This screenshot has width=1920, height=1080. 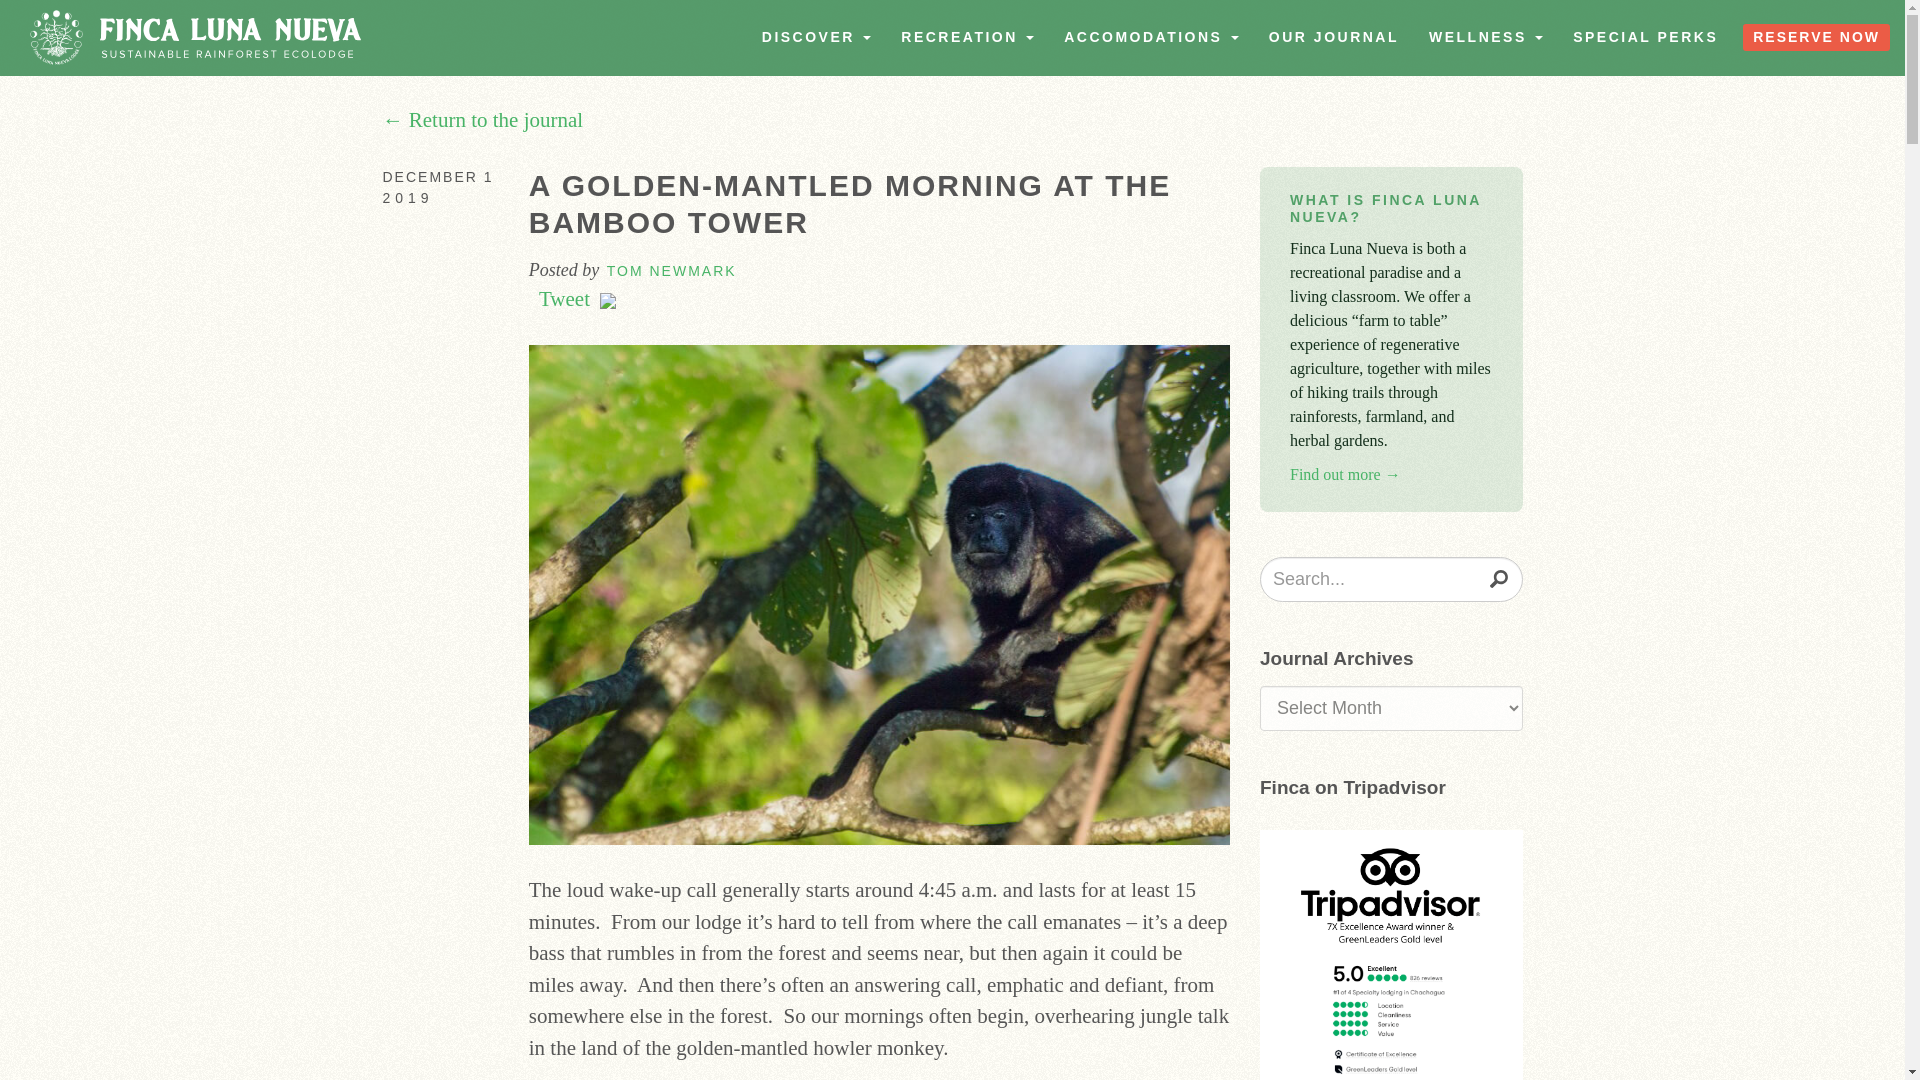 I want to click on Discover, so click(x=816, y=37).